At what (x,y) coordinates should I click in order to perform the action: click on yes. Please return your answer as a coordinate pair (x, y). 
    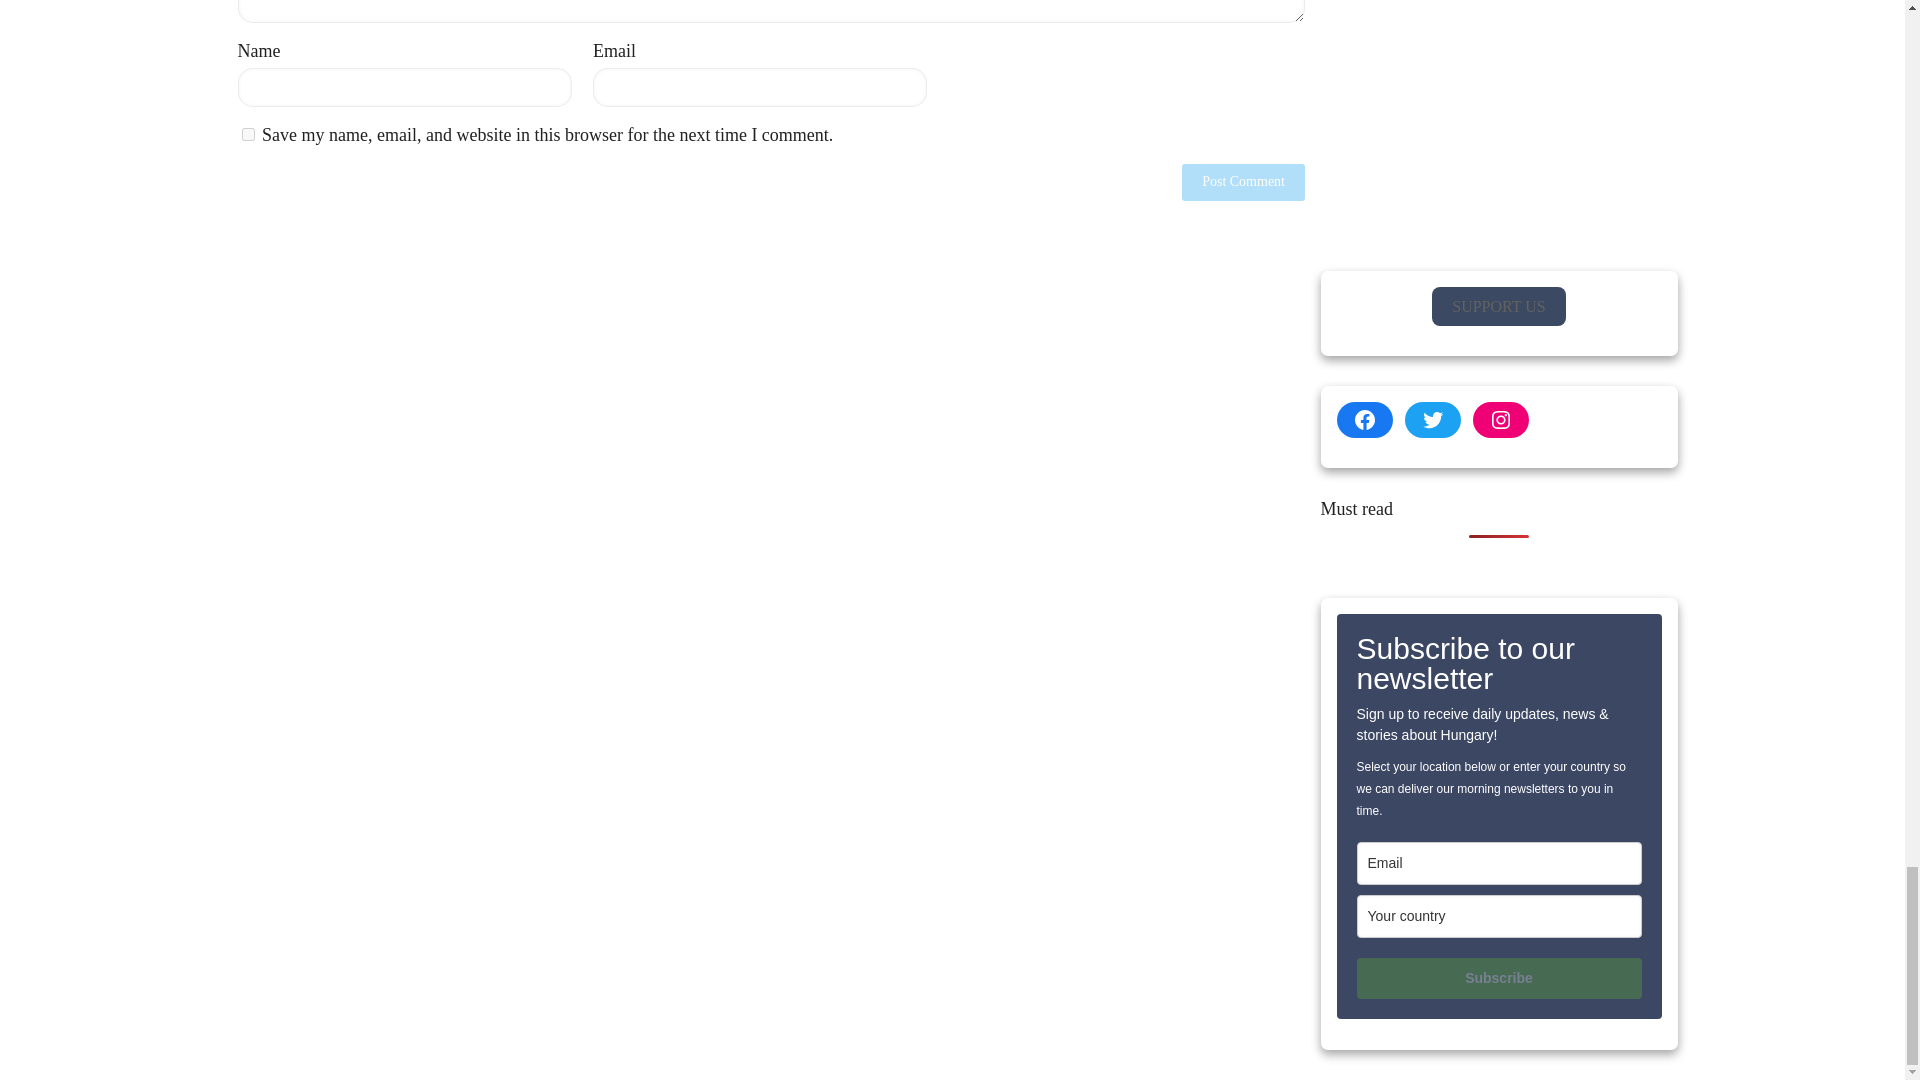
    Looking at the image, I should click on (248, 134).